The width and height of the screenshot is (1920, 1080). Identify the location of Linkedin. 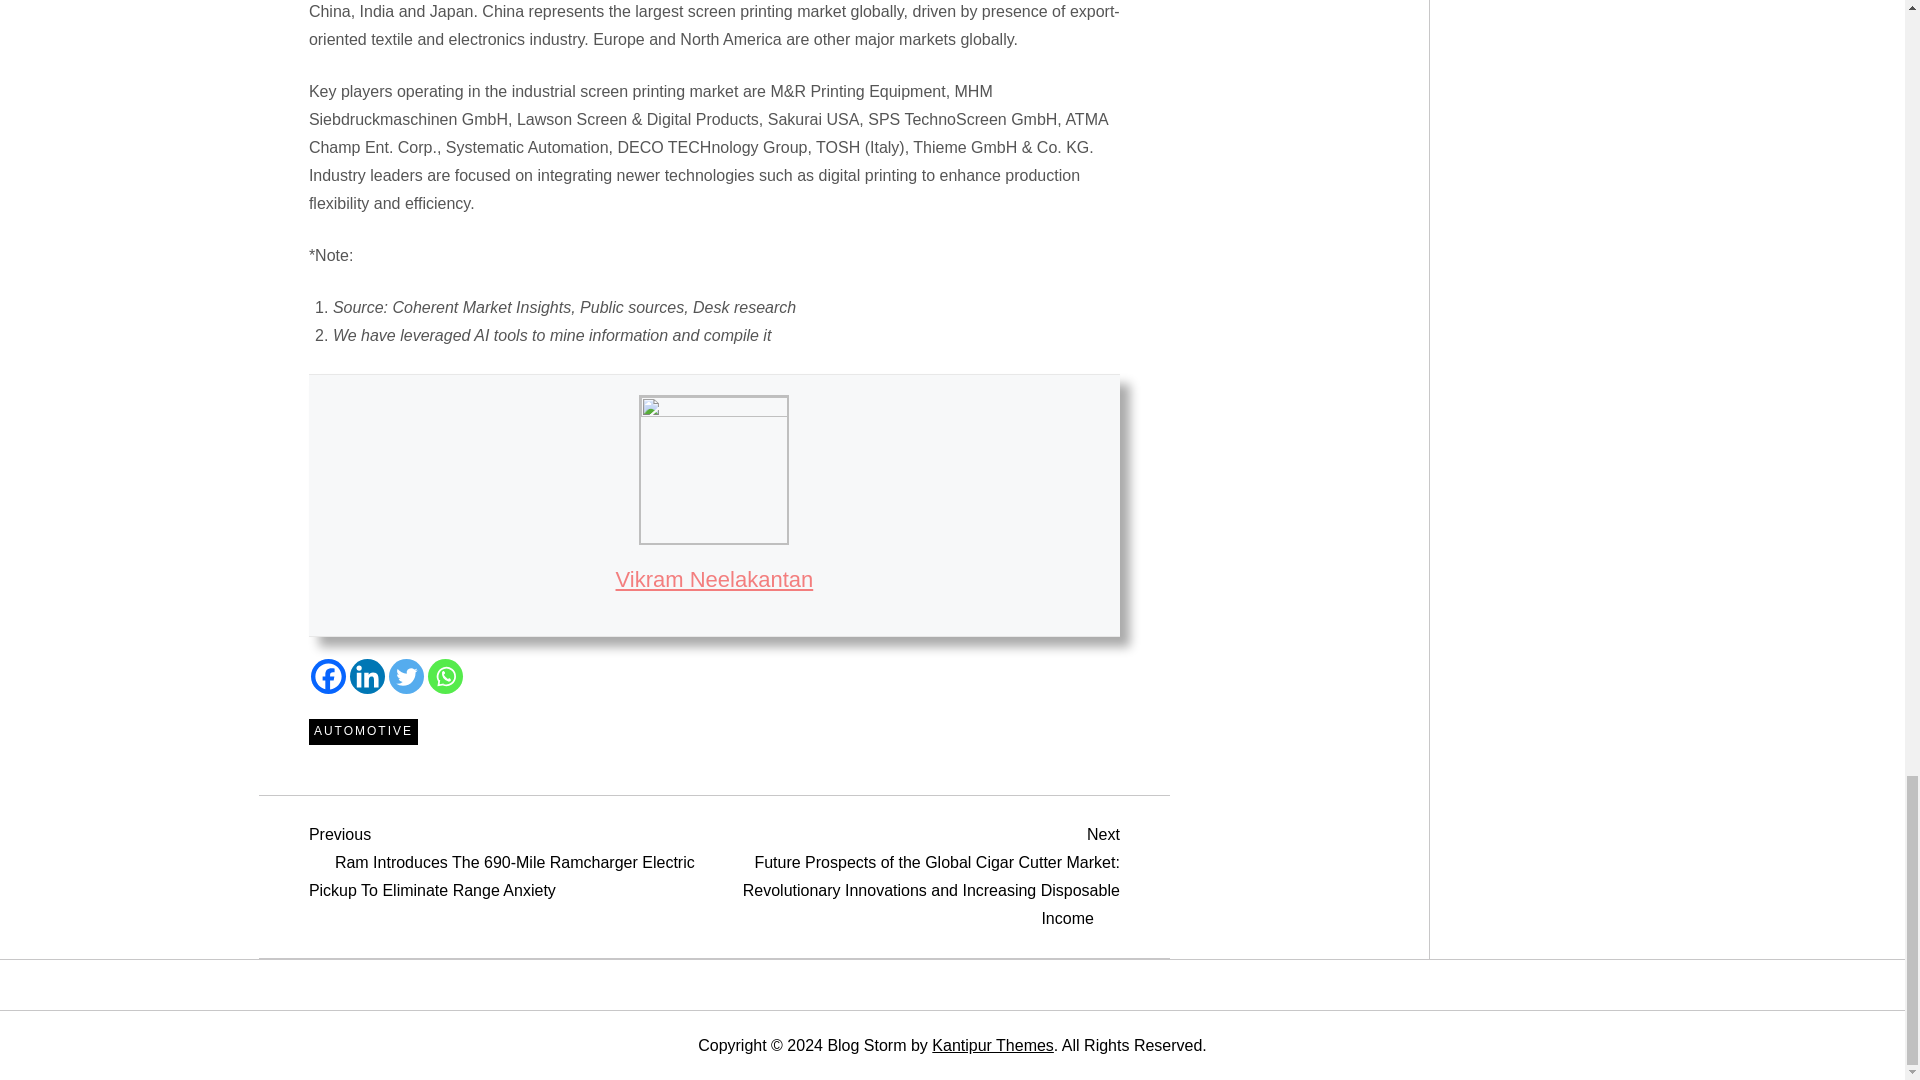
(367, 676).